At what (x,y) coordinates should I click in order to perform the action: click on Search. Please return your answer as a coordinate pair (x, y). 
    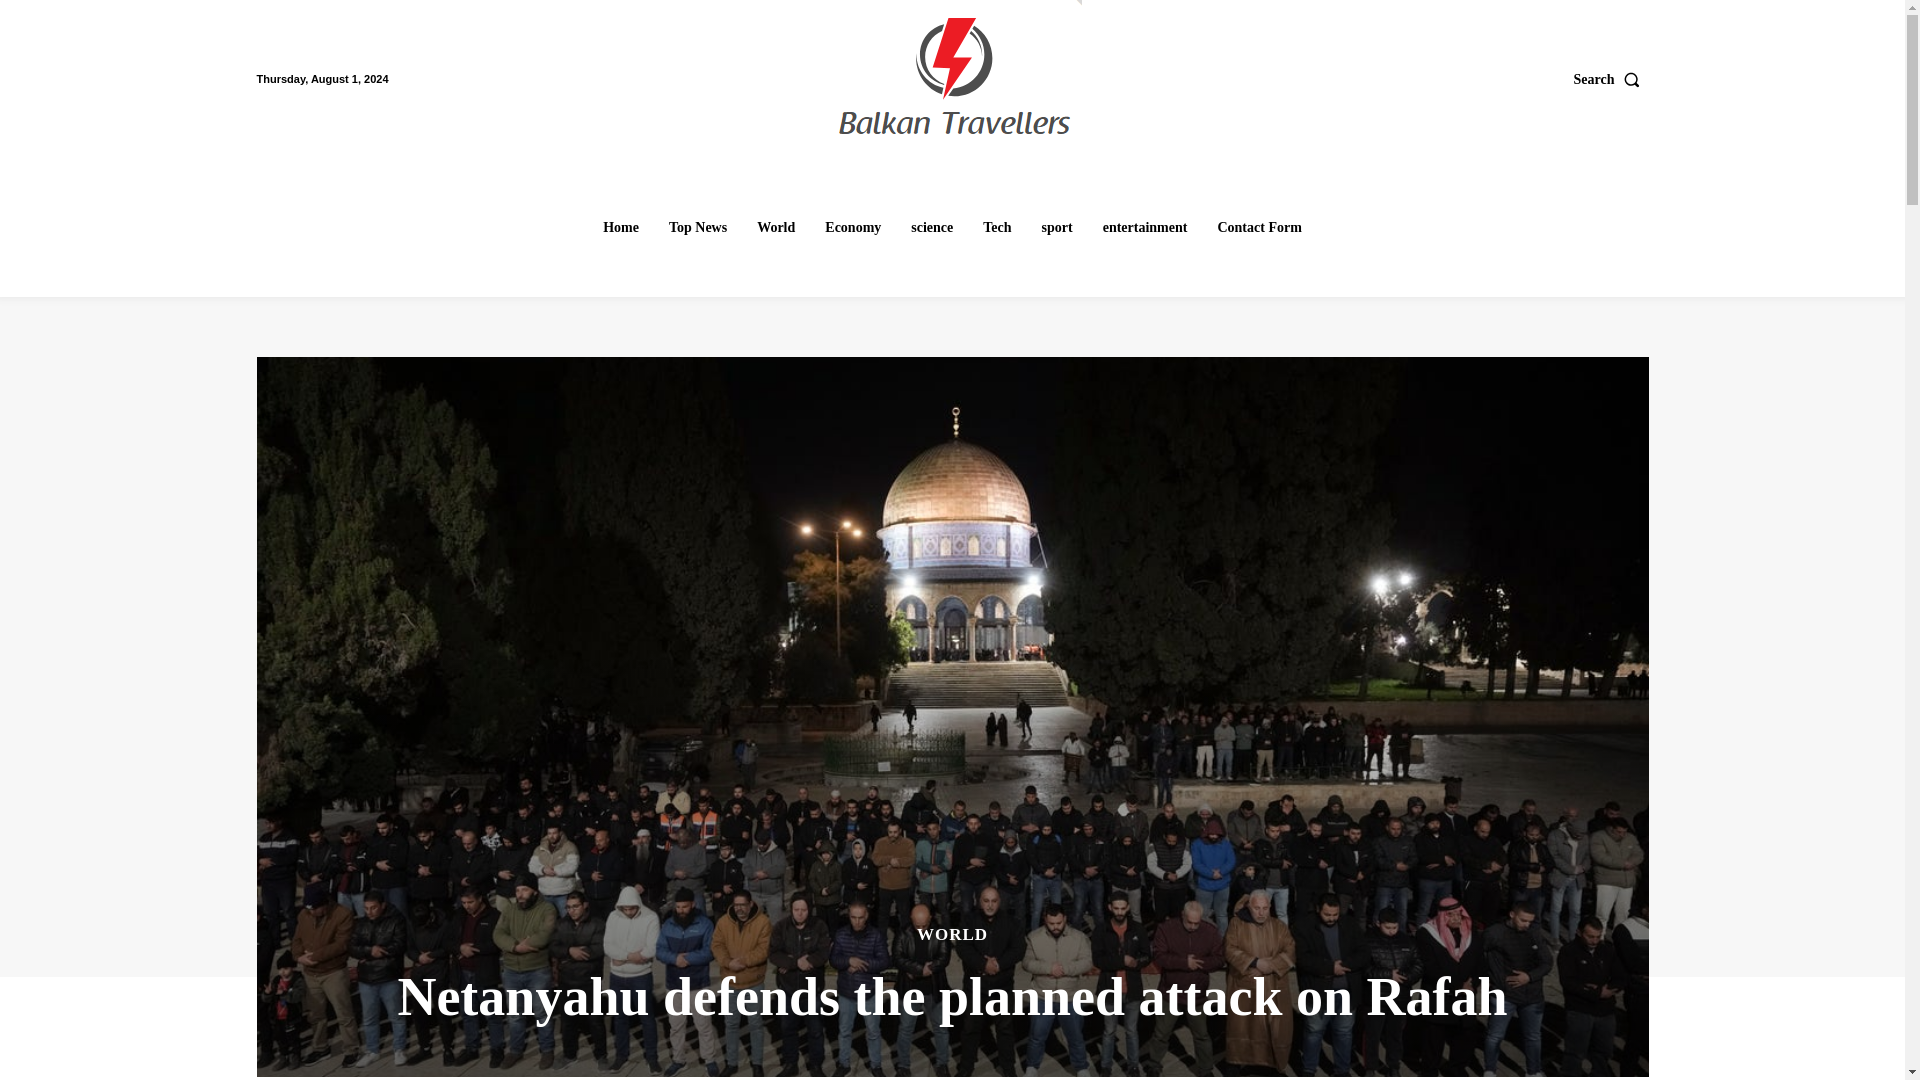
    Looking at the image, I should click on (1612, 79).